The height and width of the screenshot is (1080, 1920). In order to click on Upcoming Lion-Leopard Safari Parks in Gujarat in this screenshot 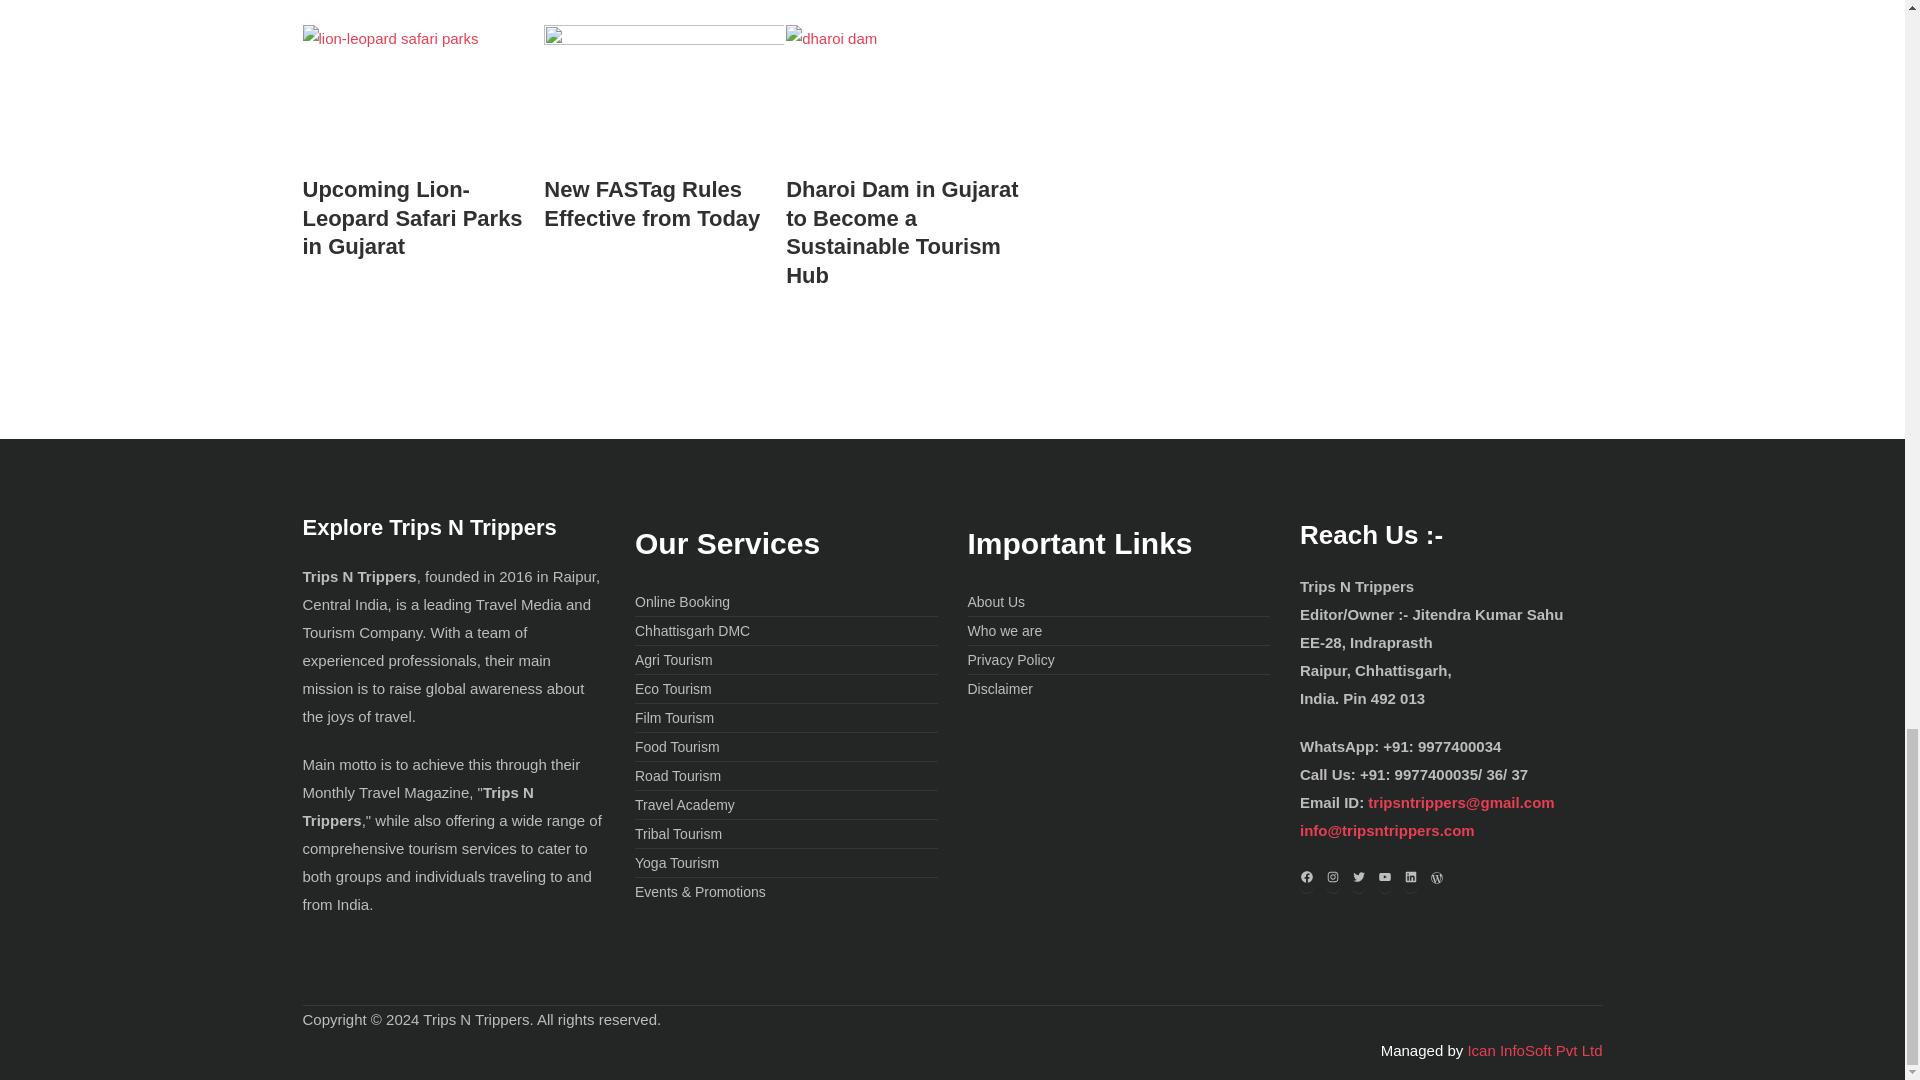, I will do `click(421, 219)`.